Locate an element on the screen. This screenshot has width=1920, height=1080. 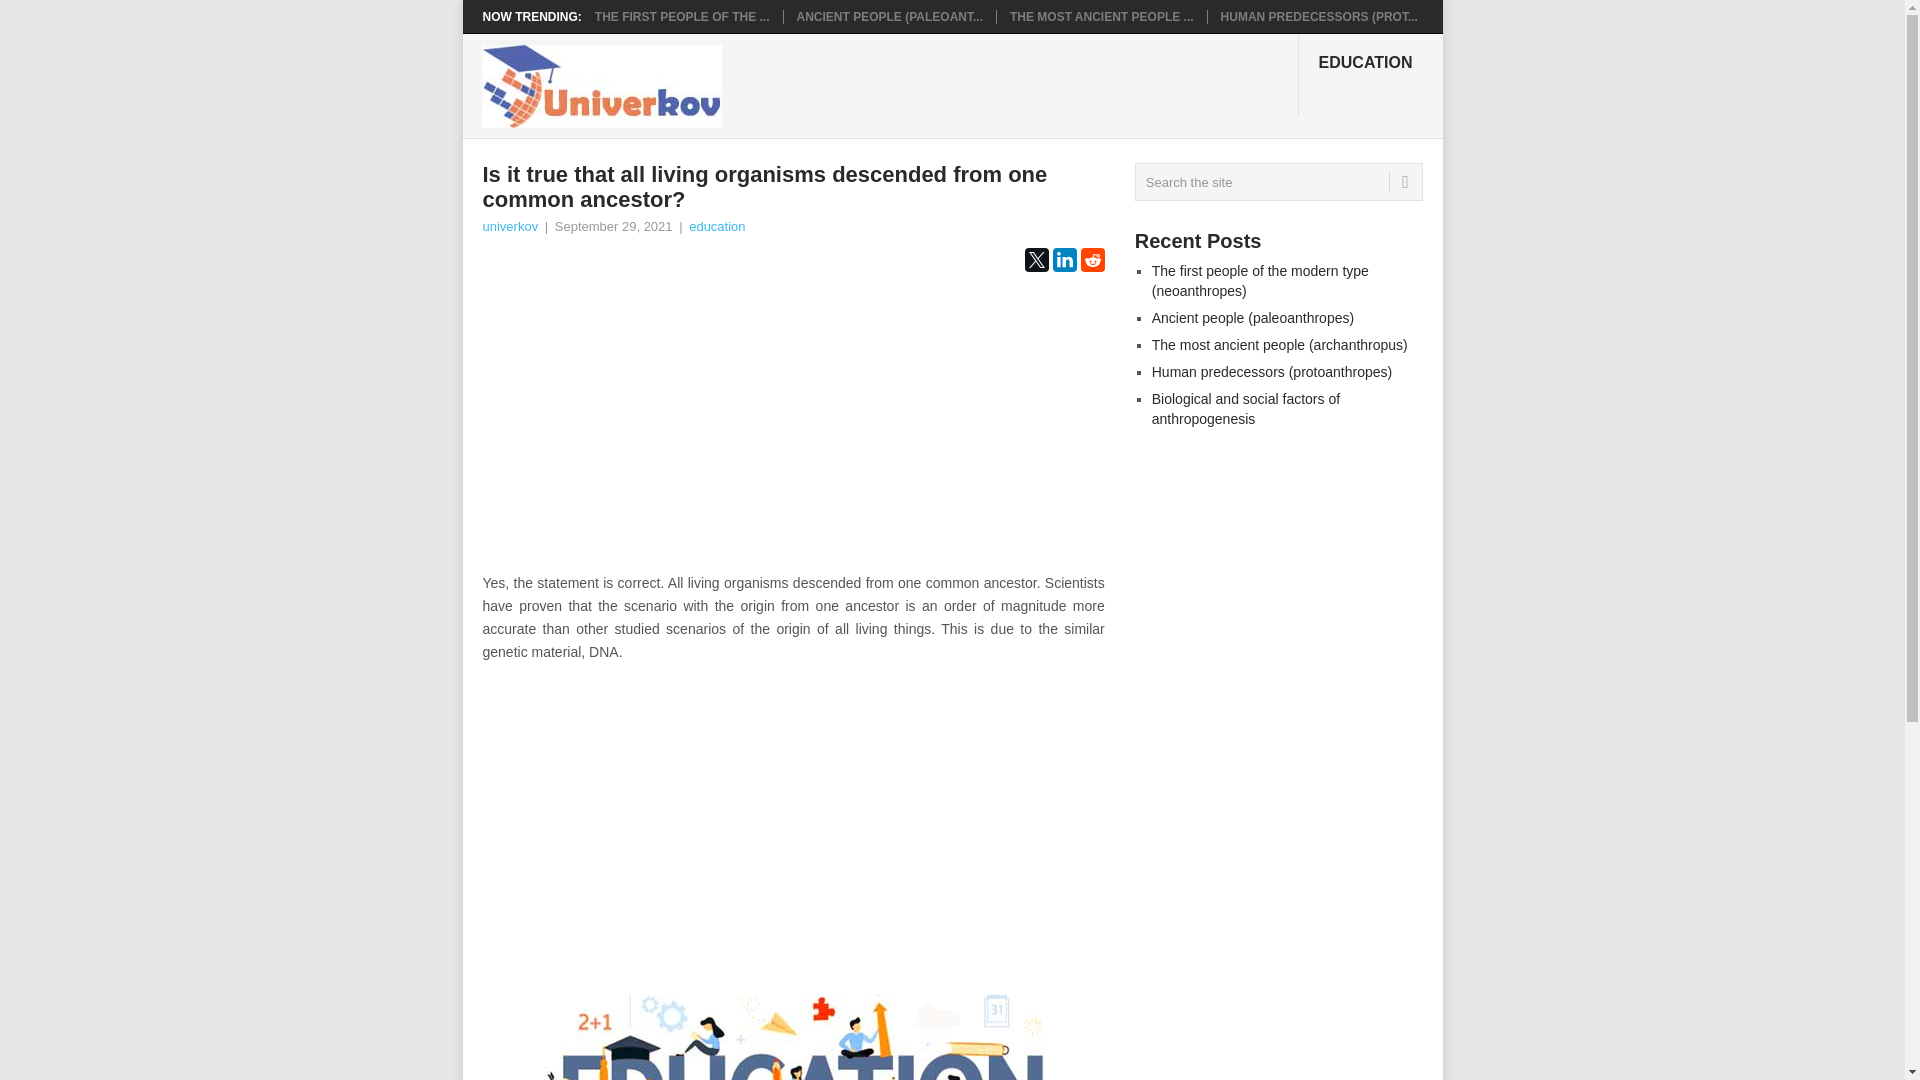
reddit is located at coordinates (1092, 260).